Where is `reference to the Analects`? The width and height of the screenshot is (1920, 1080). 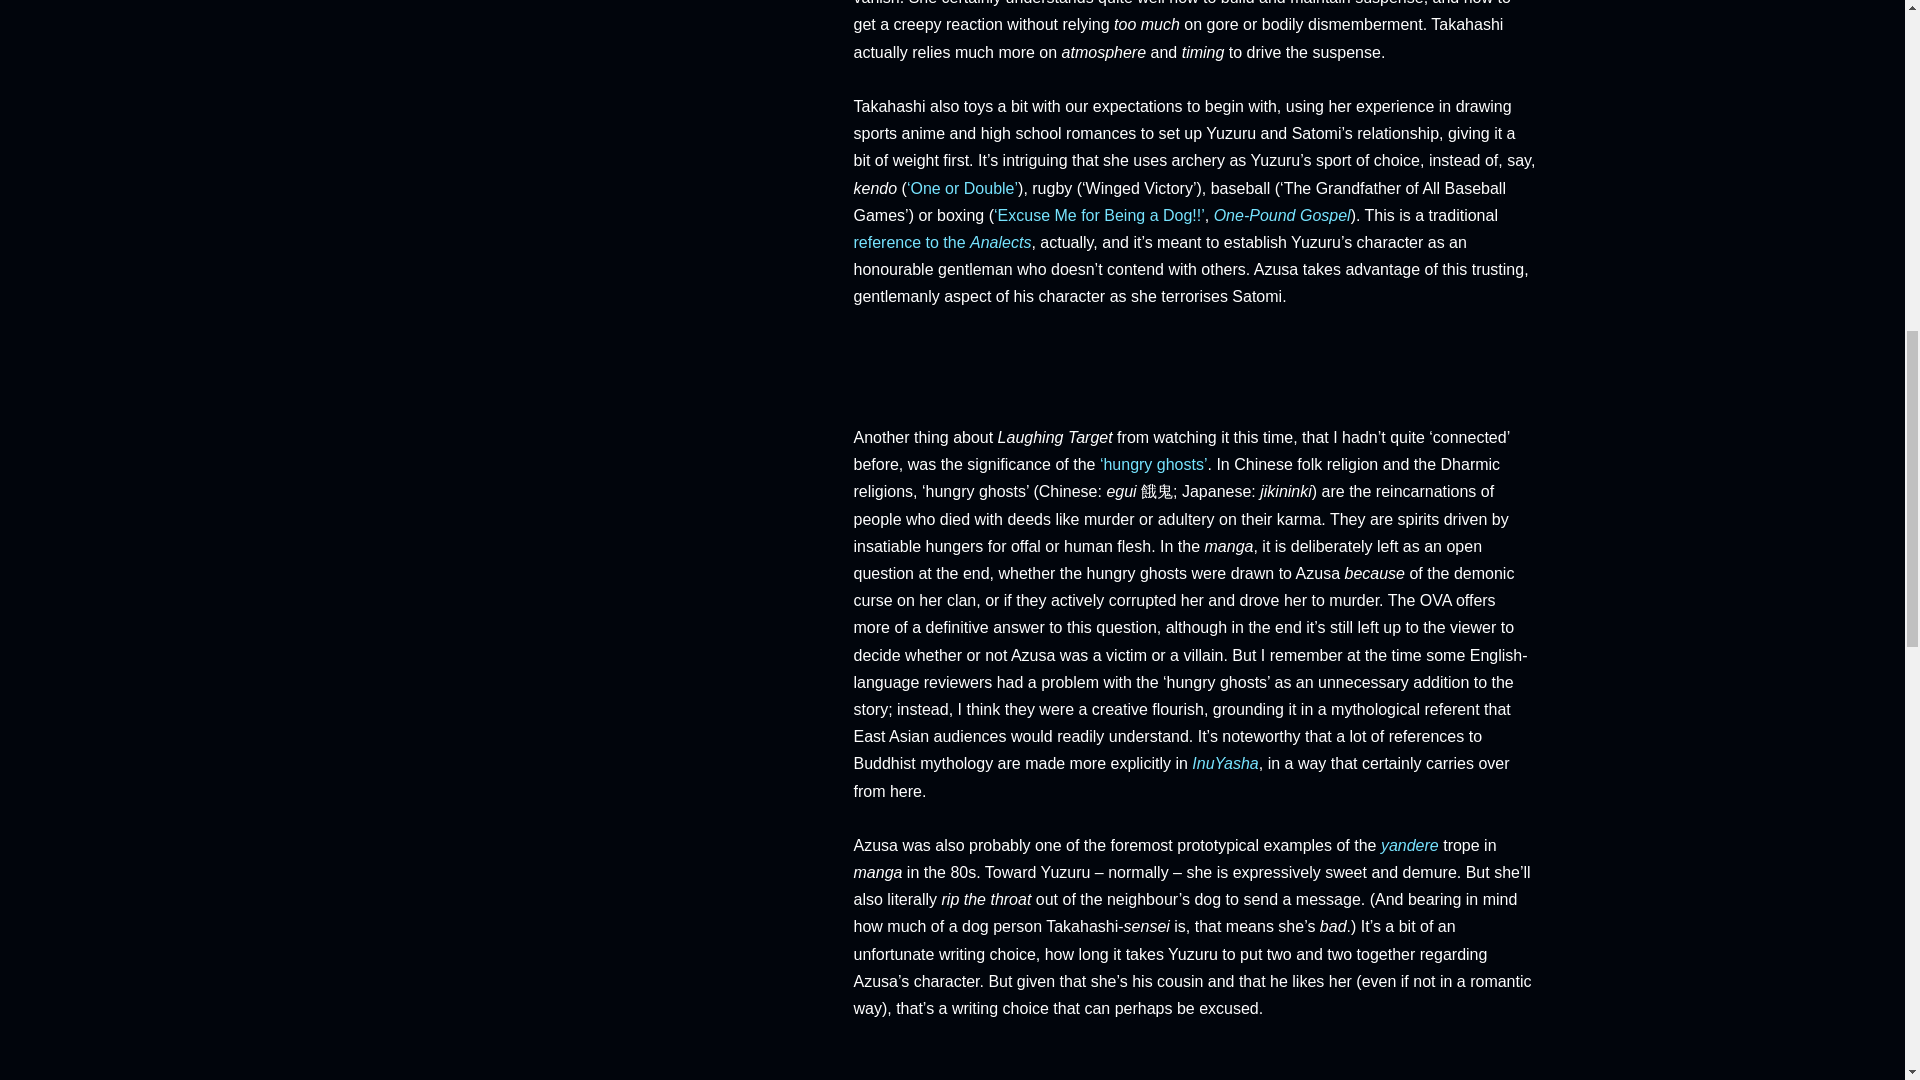
reference to the Analects is located at coordinates (943, 242).